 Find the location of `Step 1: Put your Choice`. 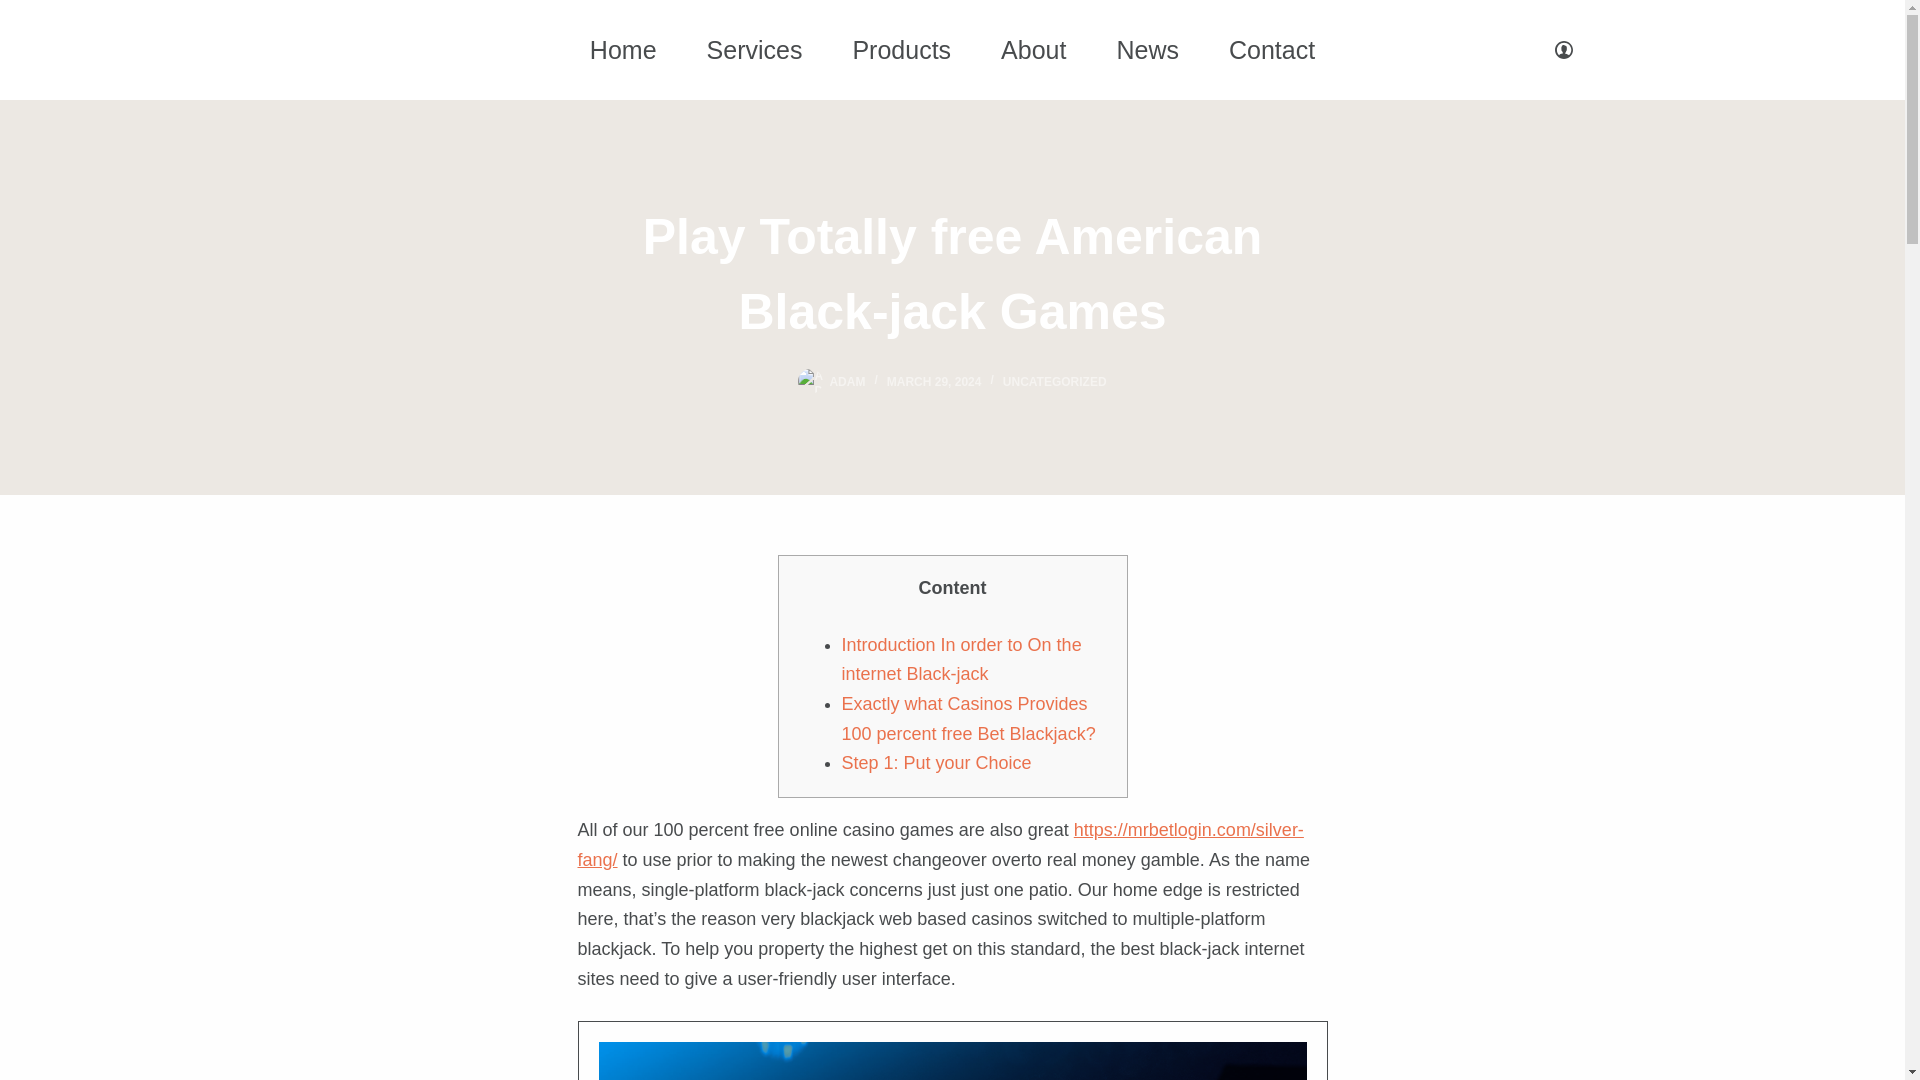

Step 1: Put your Choice is located at coordinates (937, 762).